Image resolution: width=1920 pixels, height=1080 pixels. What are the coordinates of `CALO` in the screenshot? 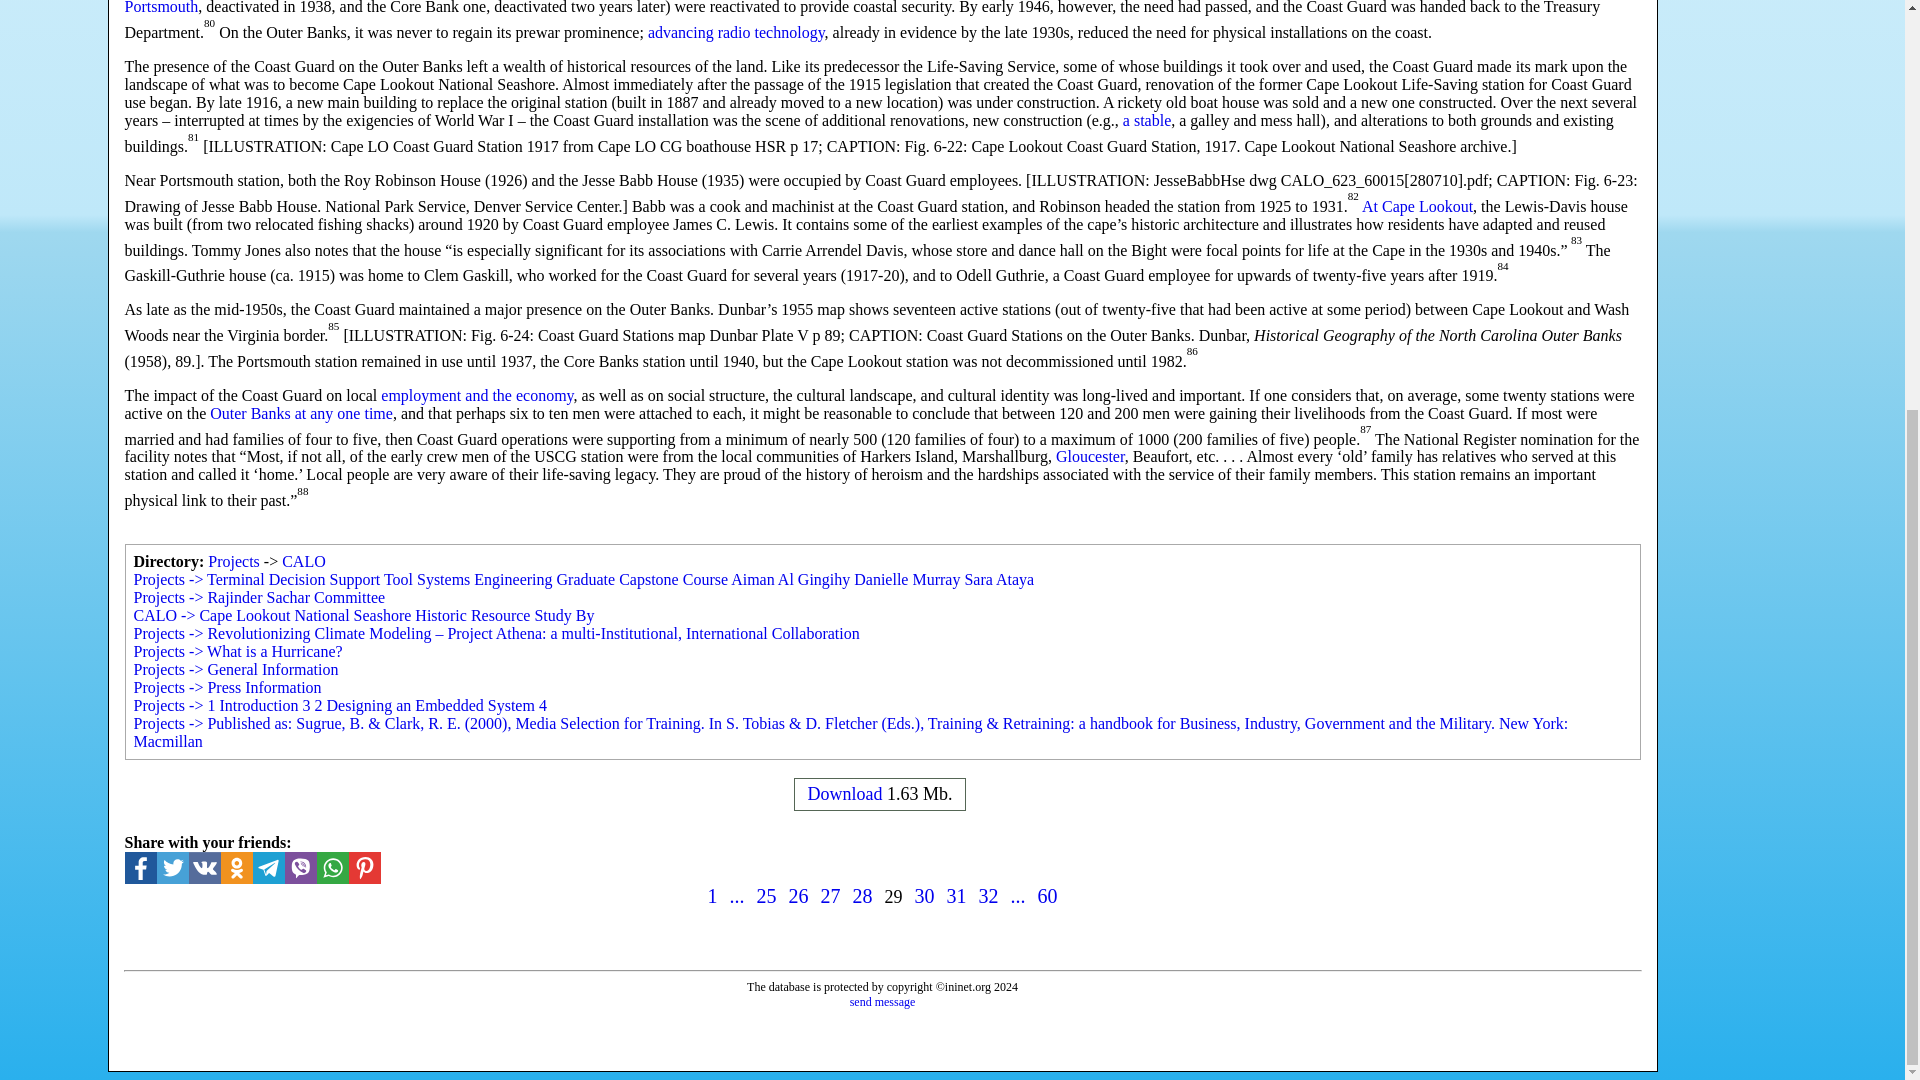 It's located at (304, 561).